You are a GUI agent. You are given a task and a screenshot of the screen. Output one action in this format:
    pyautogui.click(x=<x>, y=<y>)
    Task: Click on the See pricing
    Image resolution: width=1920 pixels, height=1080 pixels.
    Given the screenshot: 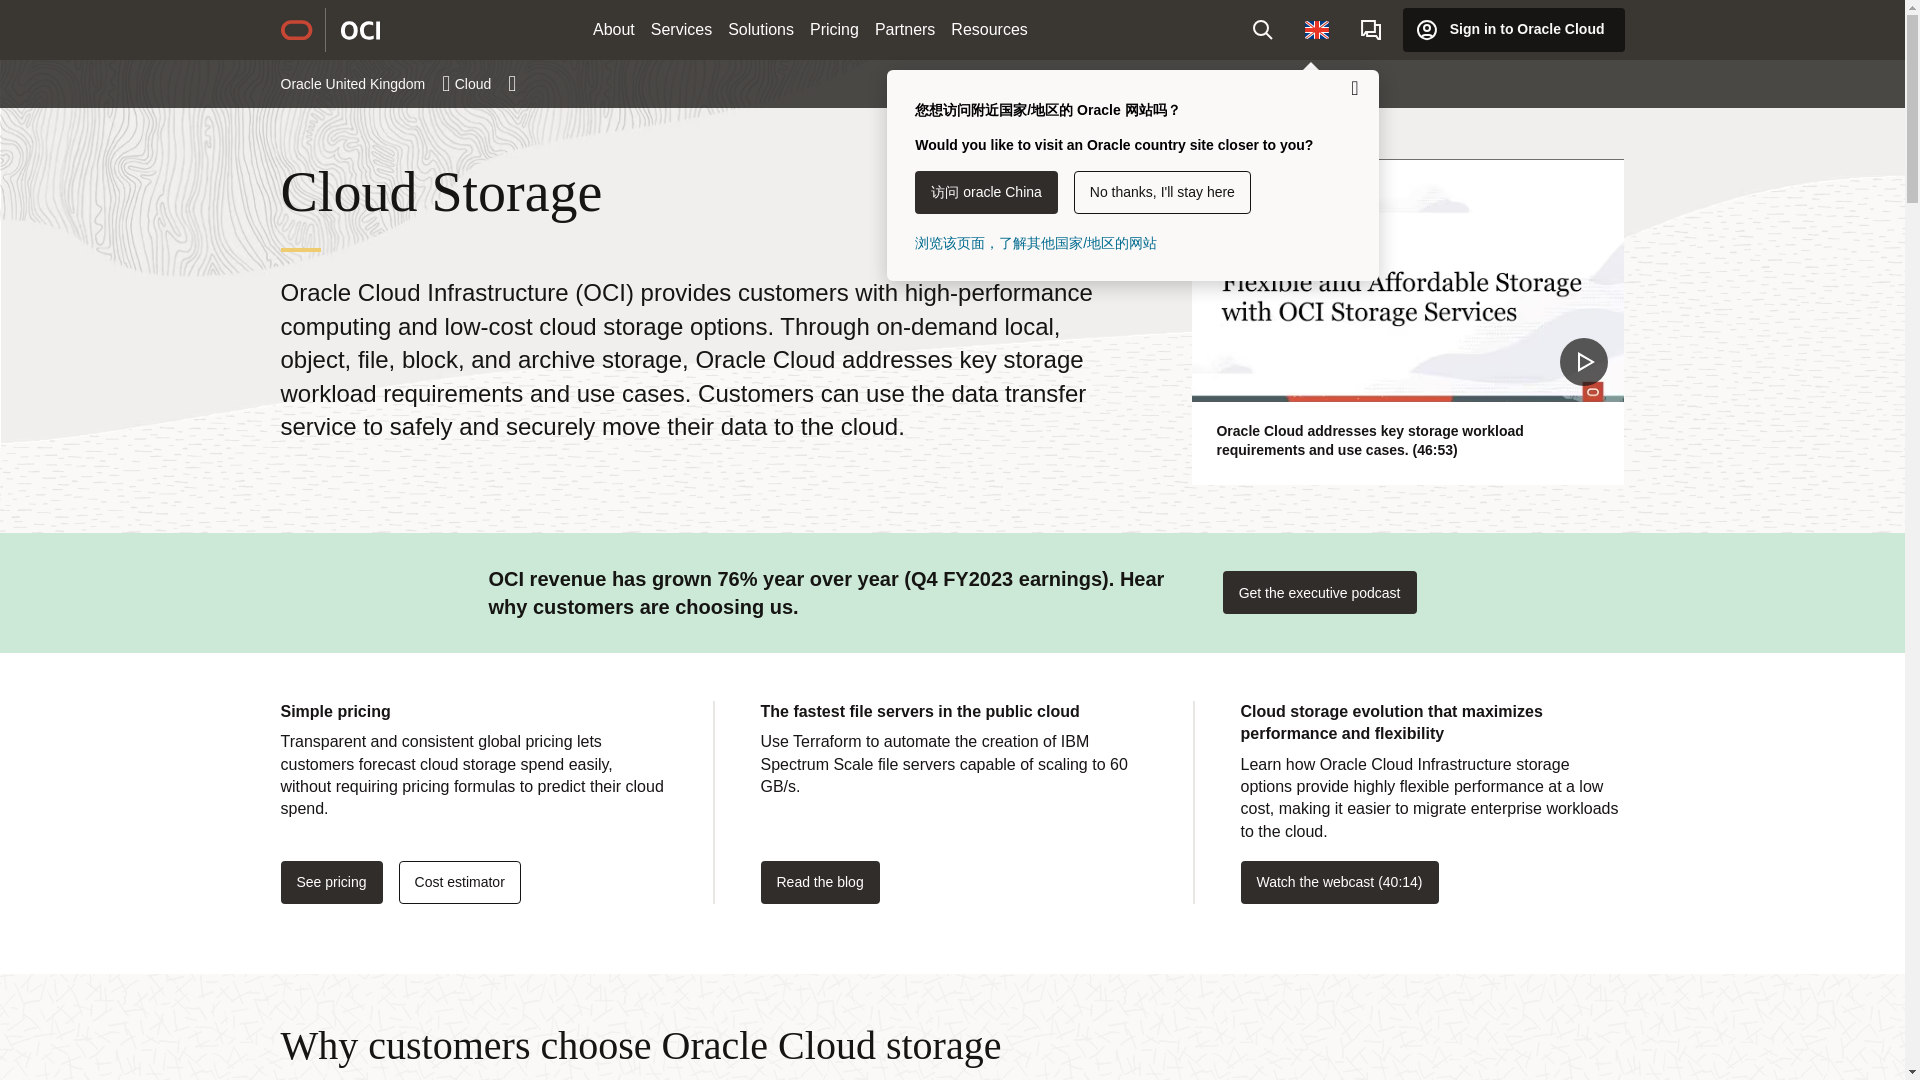 What is the action you would take?
    pyautogui.click(x=331, y=882)
    